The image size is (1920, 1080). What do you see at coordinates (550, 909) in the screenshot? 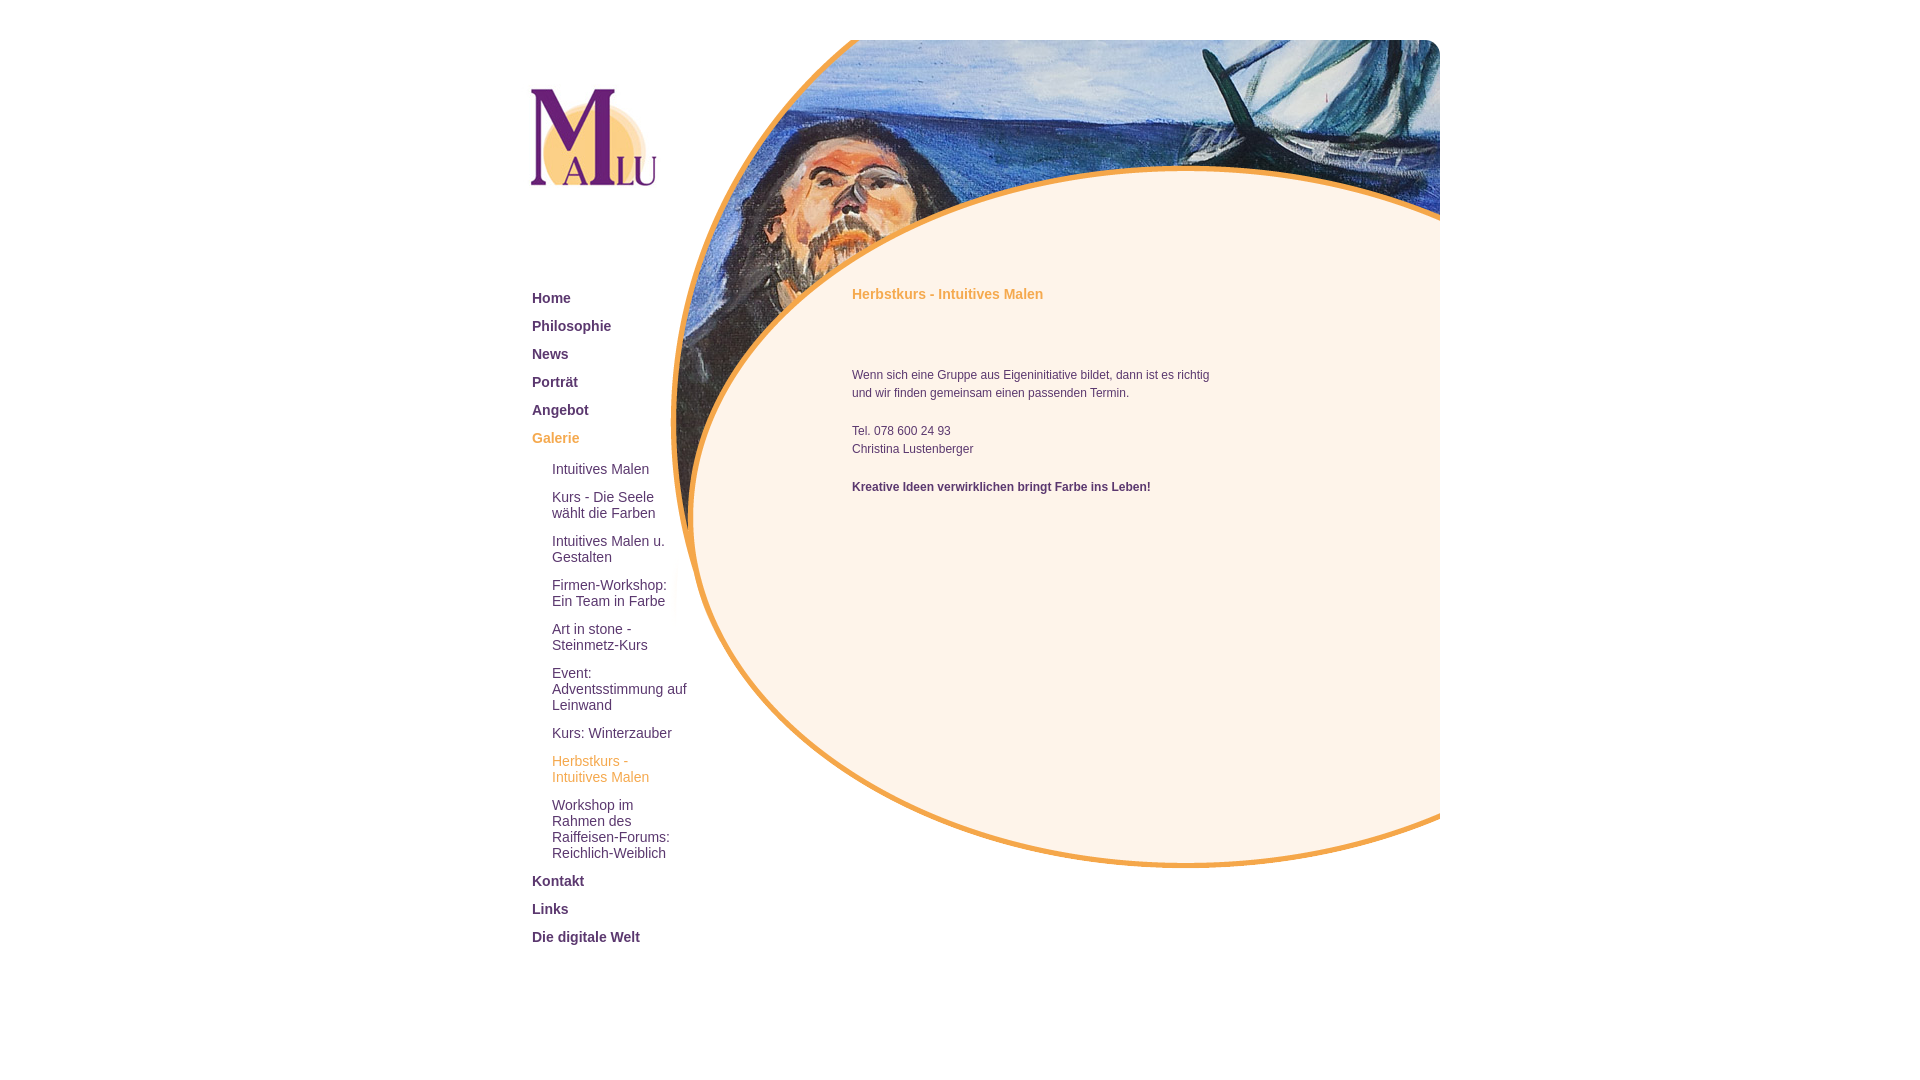
I see `Links` at bounding box center [550, 909].